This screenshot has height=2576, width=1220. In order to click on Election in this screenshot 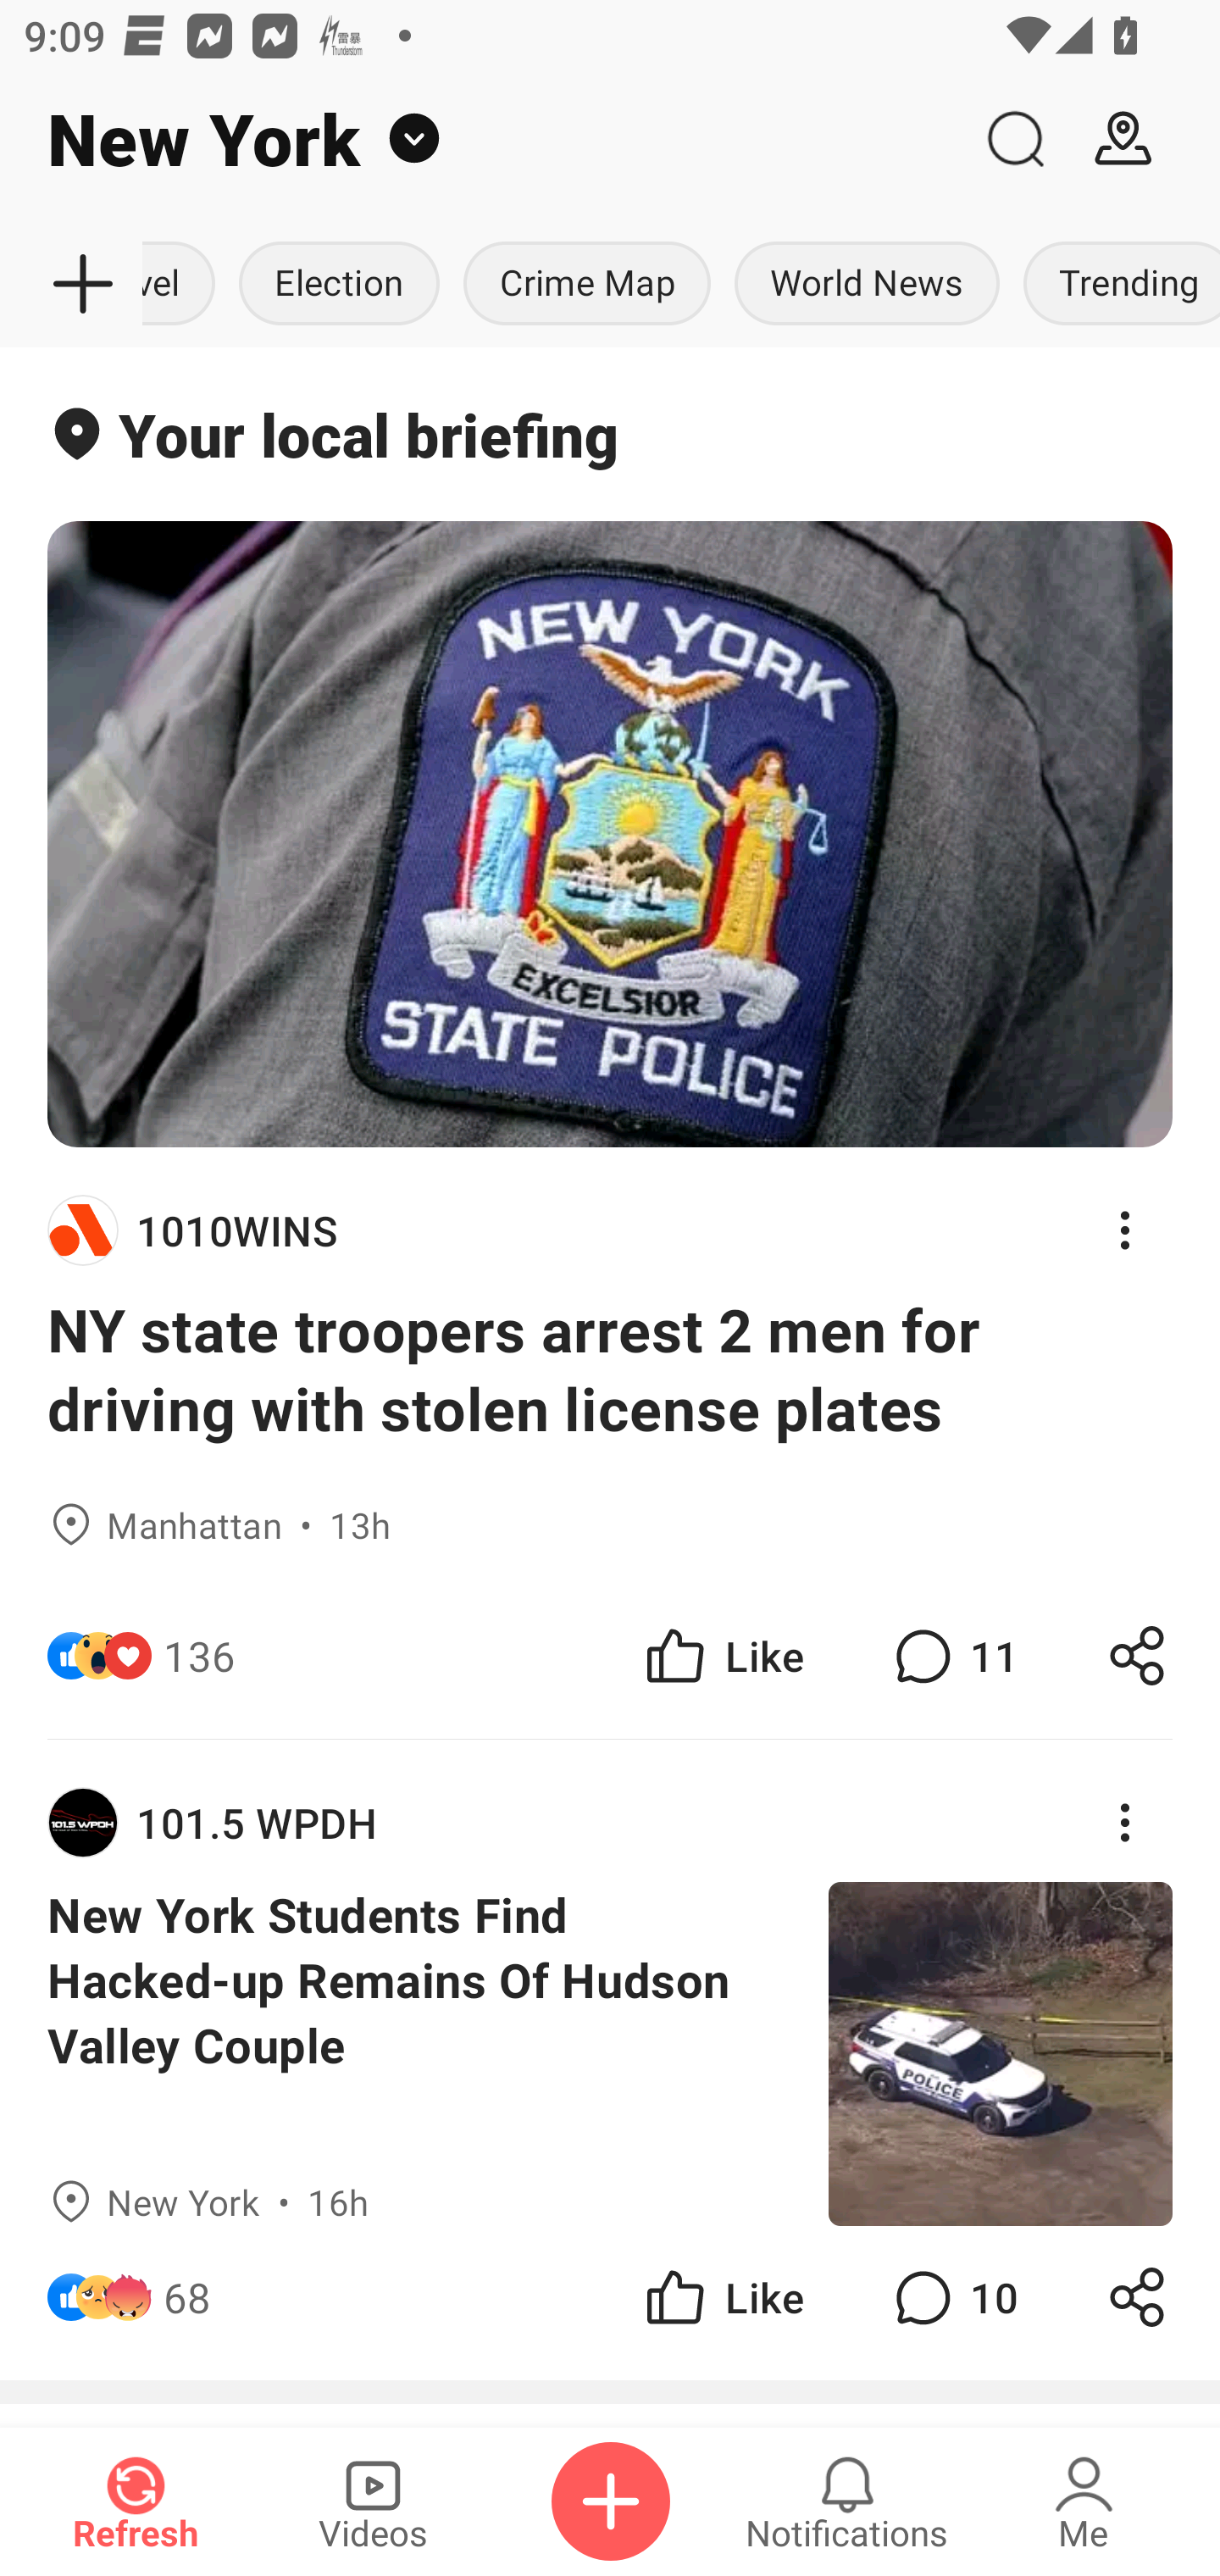, I will do `click(339, 285)`.